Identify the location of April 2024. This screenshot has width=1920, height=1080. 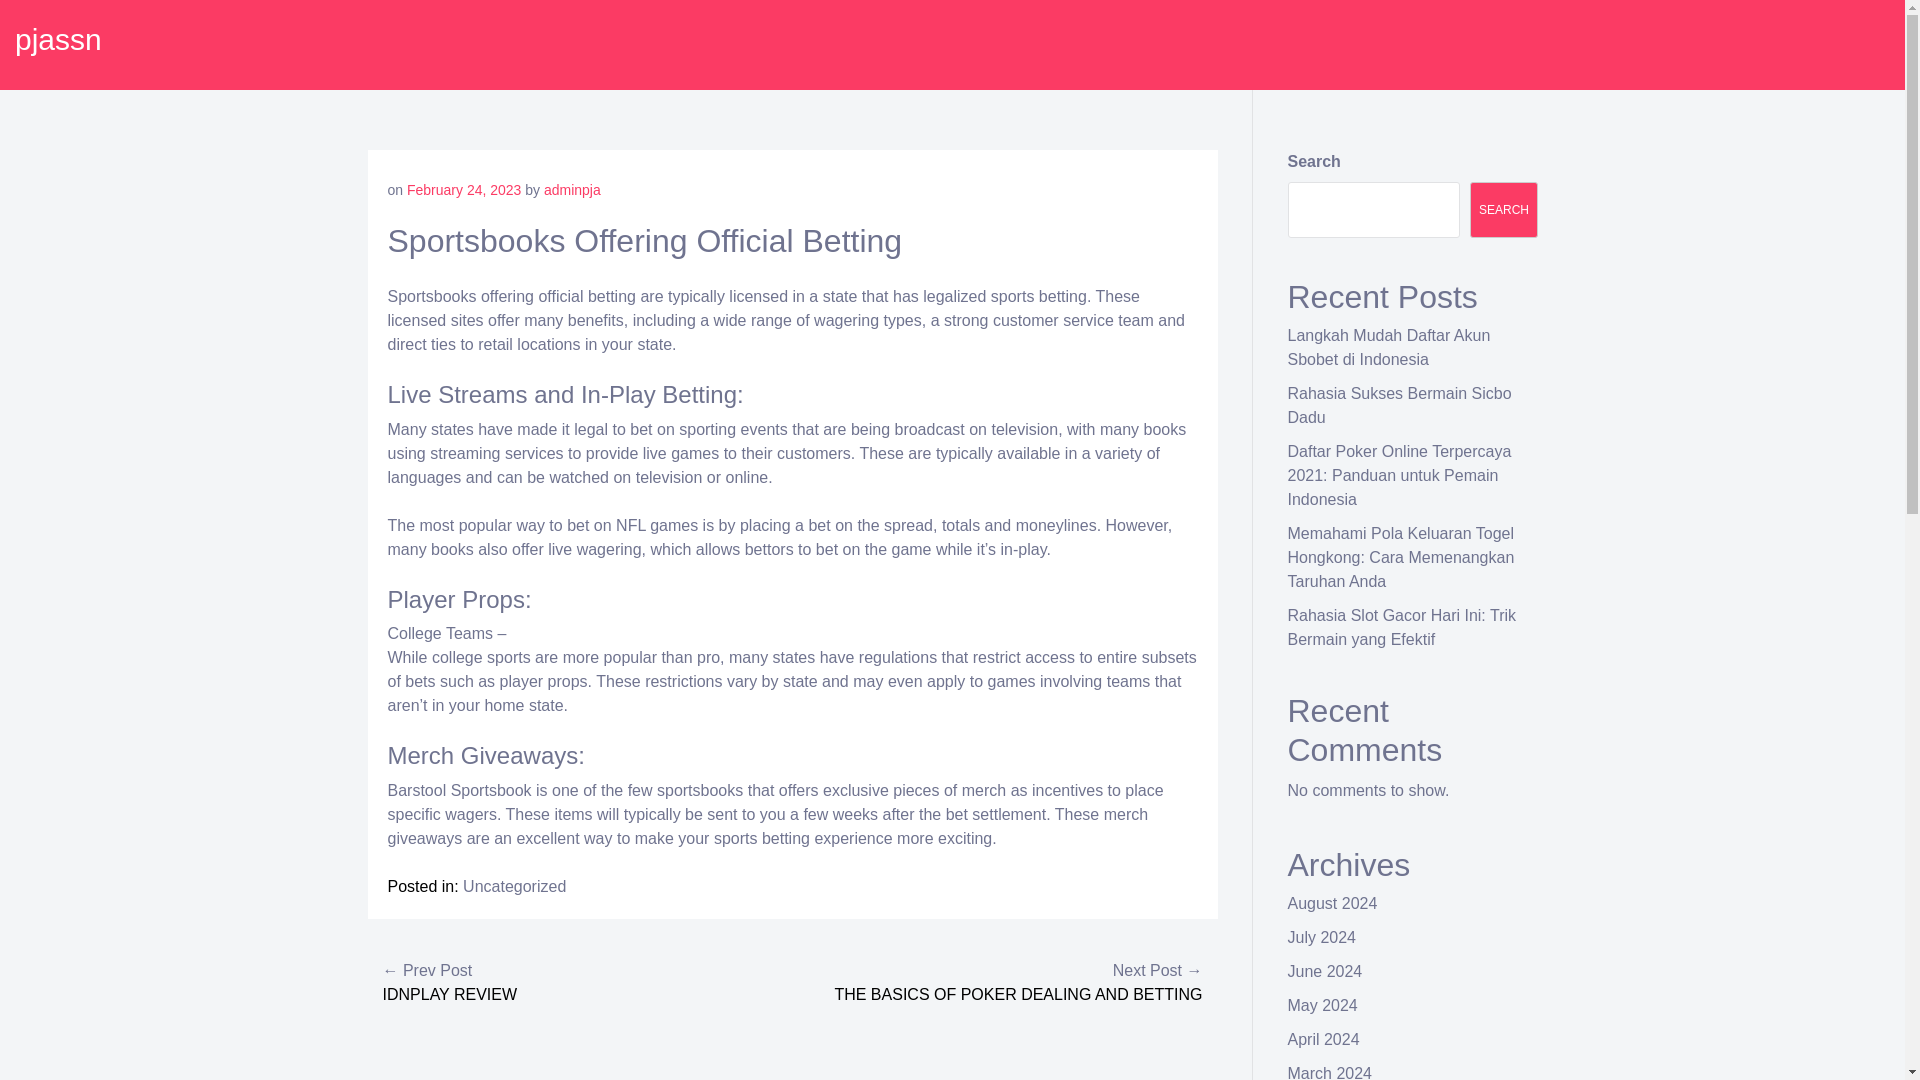
(1324, 1039).